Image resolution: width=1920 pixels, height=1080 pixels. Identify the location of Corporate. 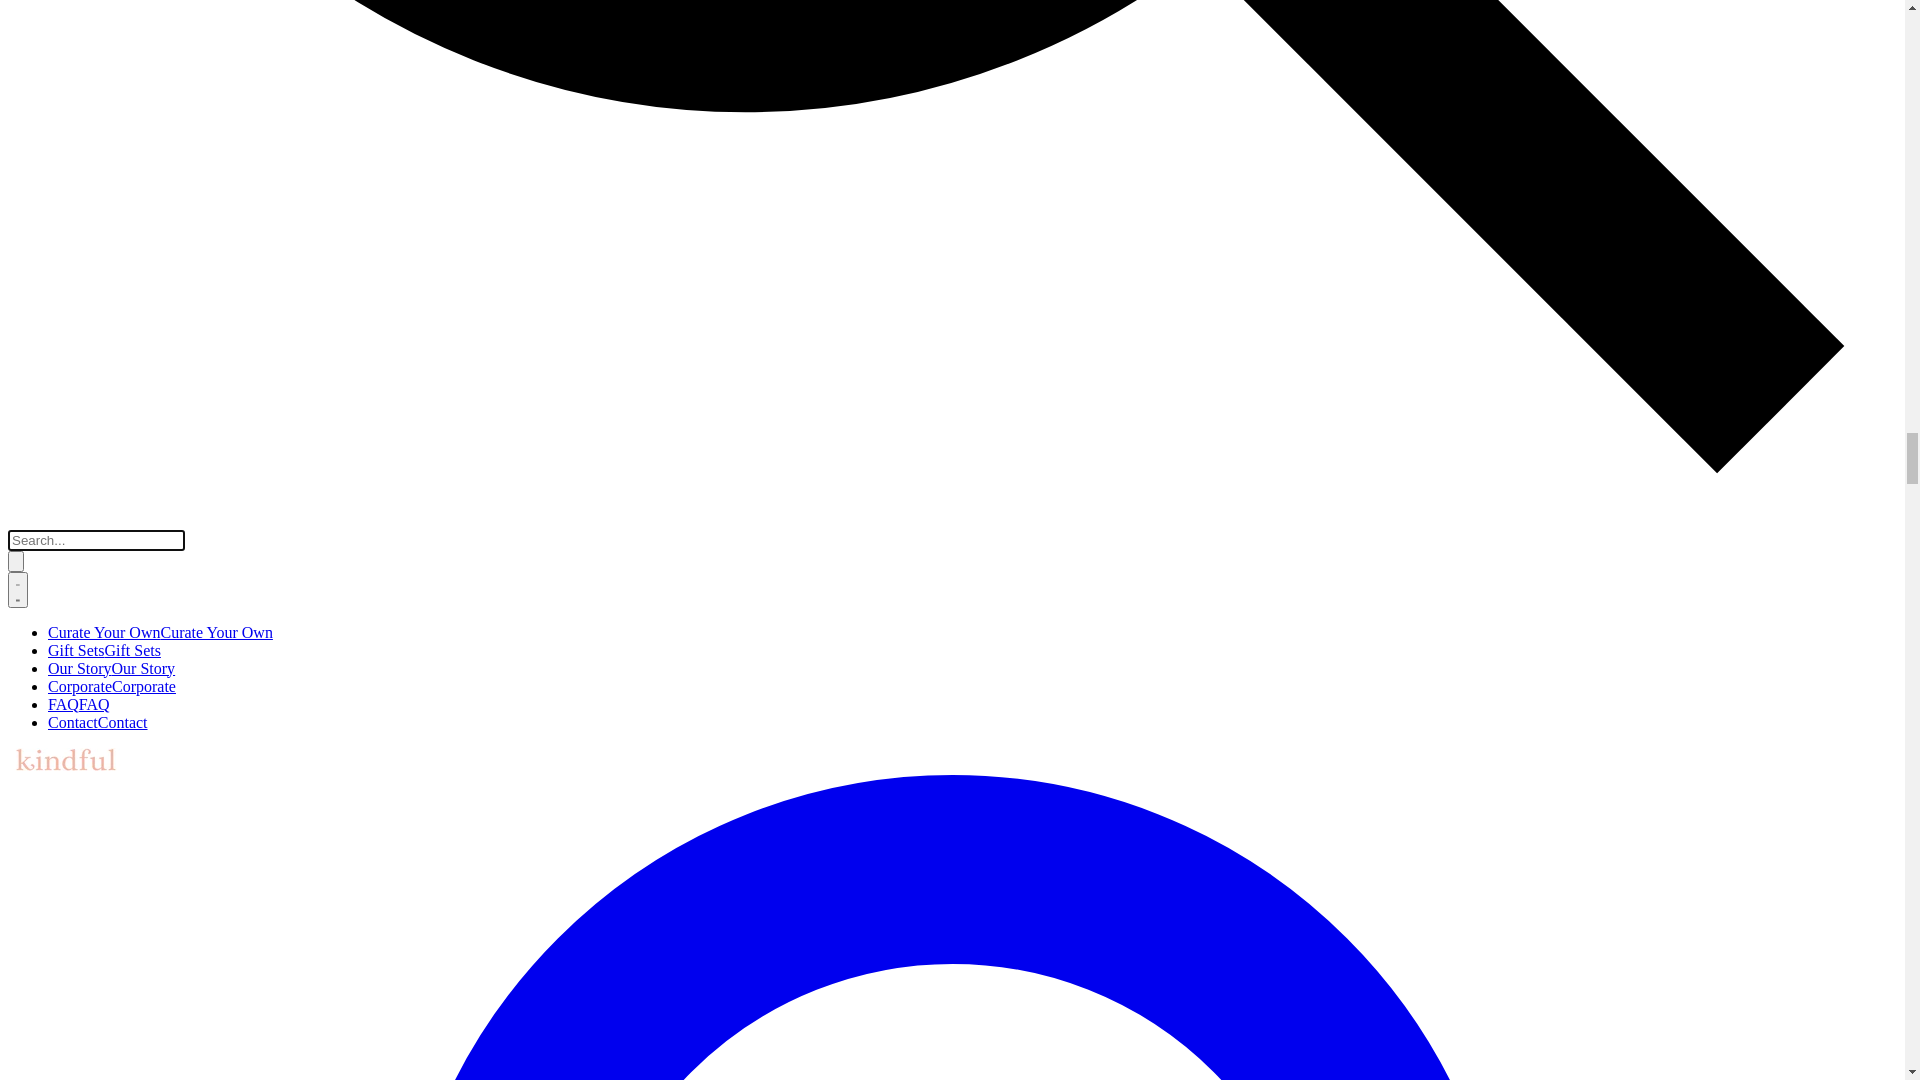
(40, 110).